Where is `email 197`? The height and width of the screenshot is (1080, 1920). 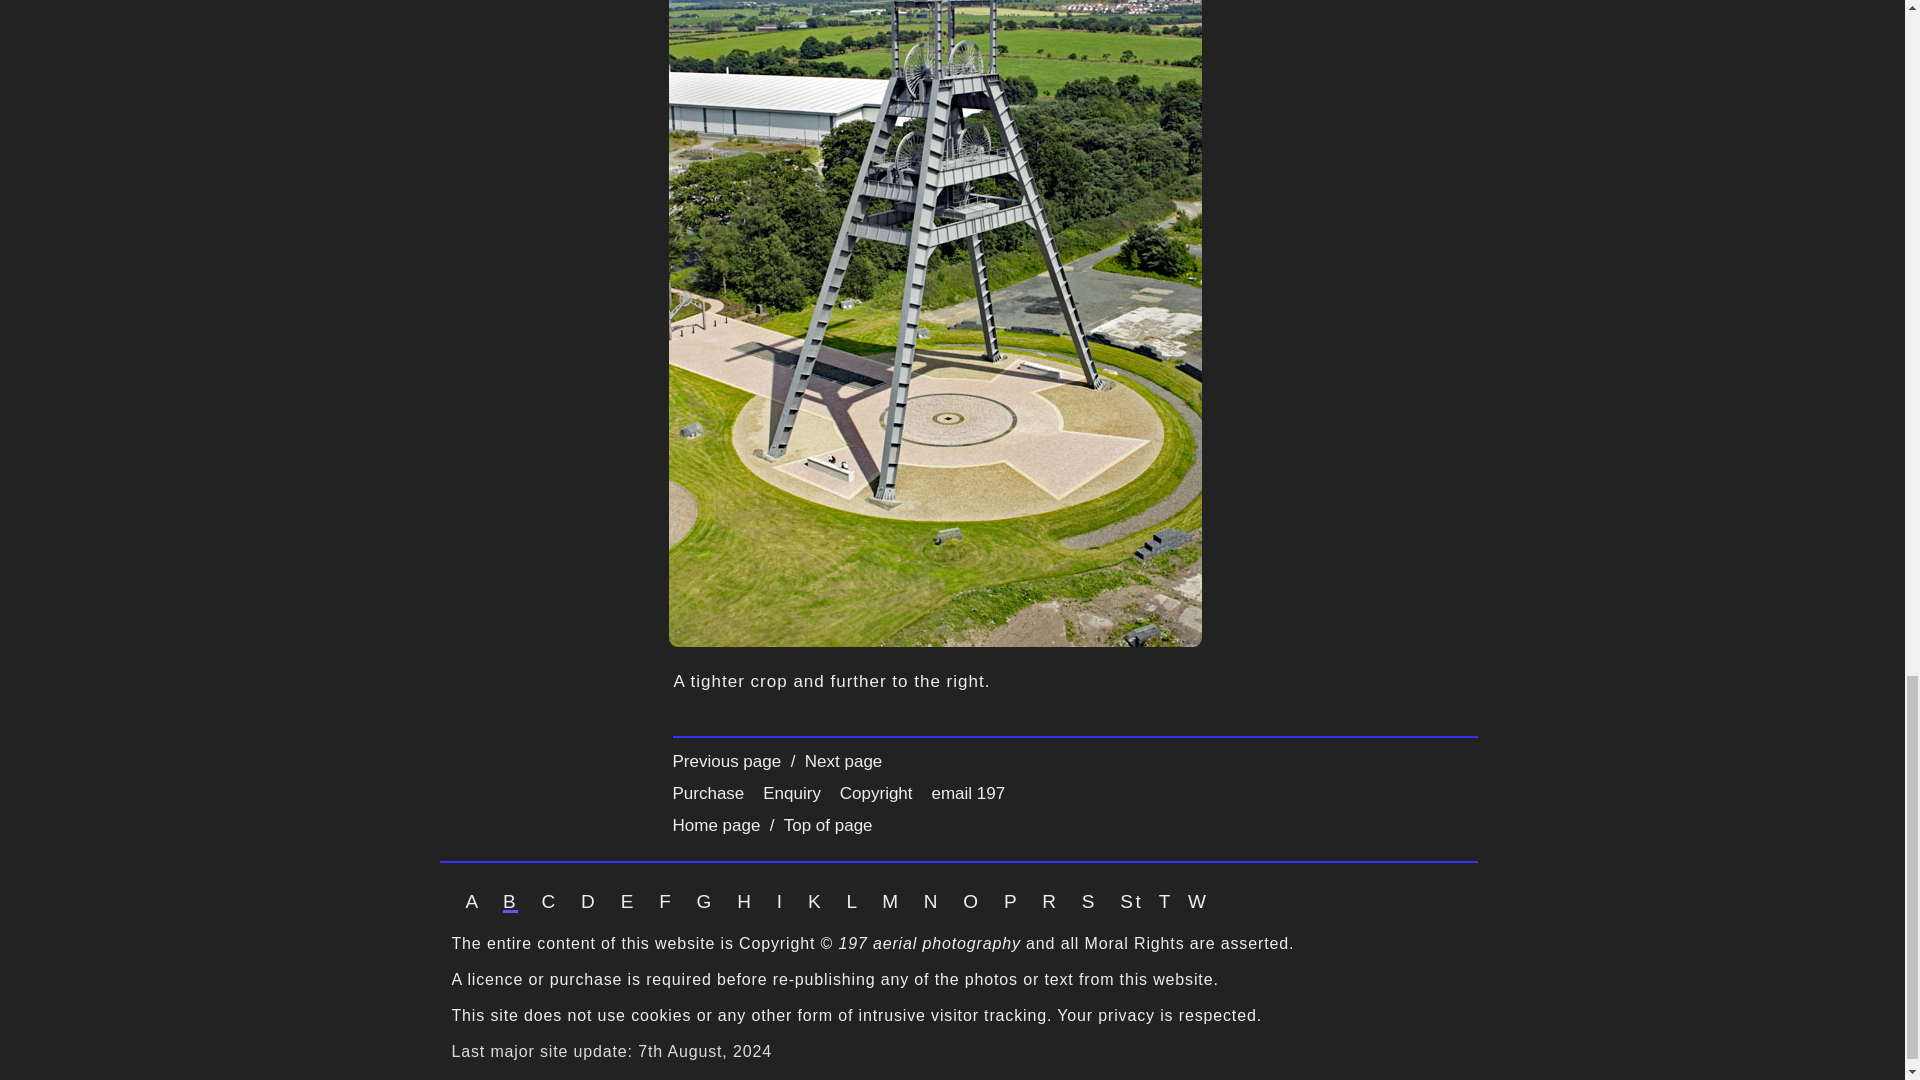 email 197 is located at coordinates (968, 794).